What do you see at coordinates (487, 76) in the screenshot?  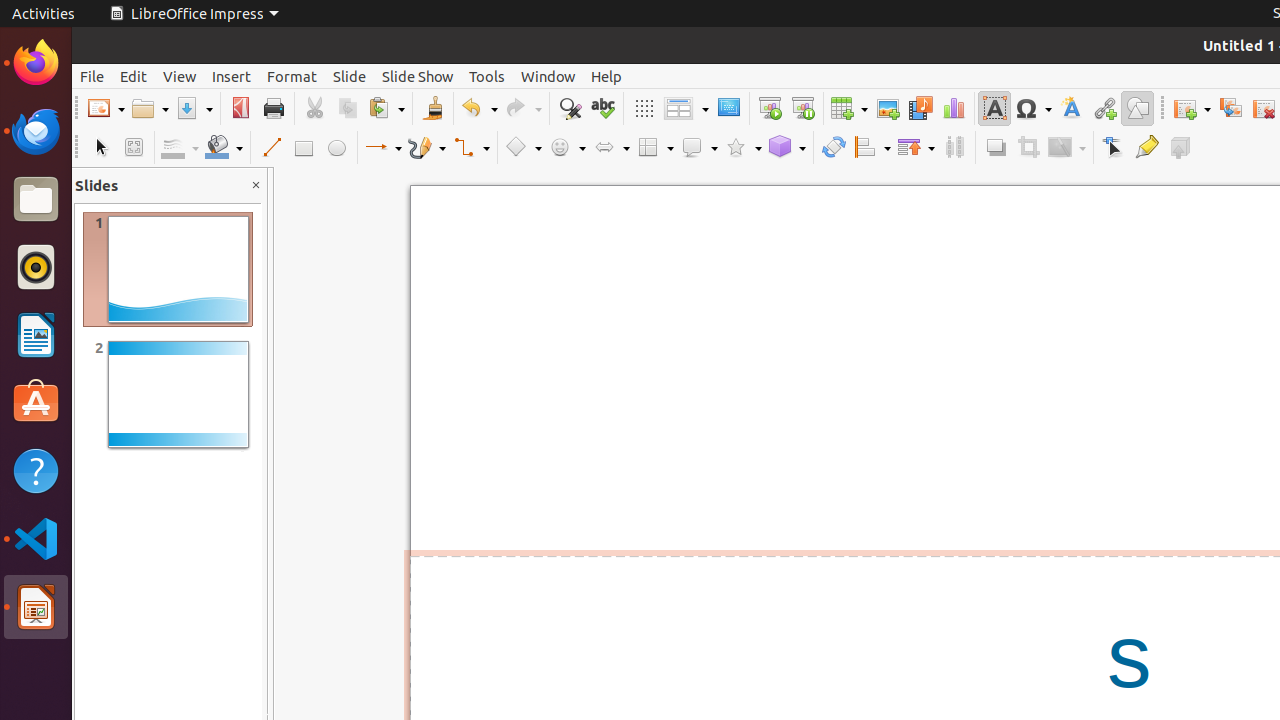 I see `Tools` at bounding box center [487, 76].